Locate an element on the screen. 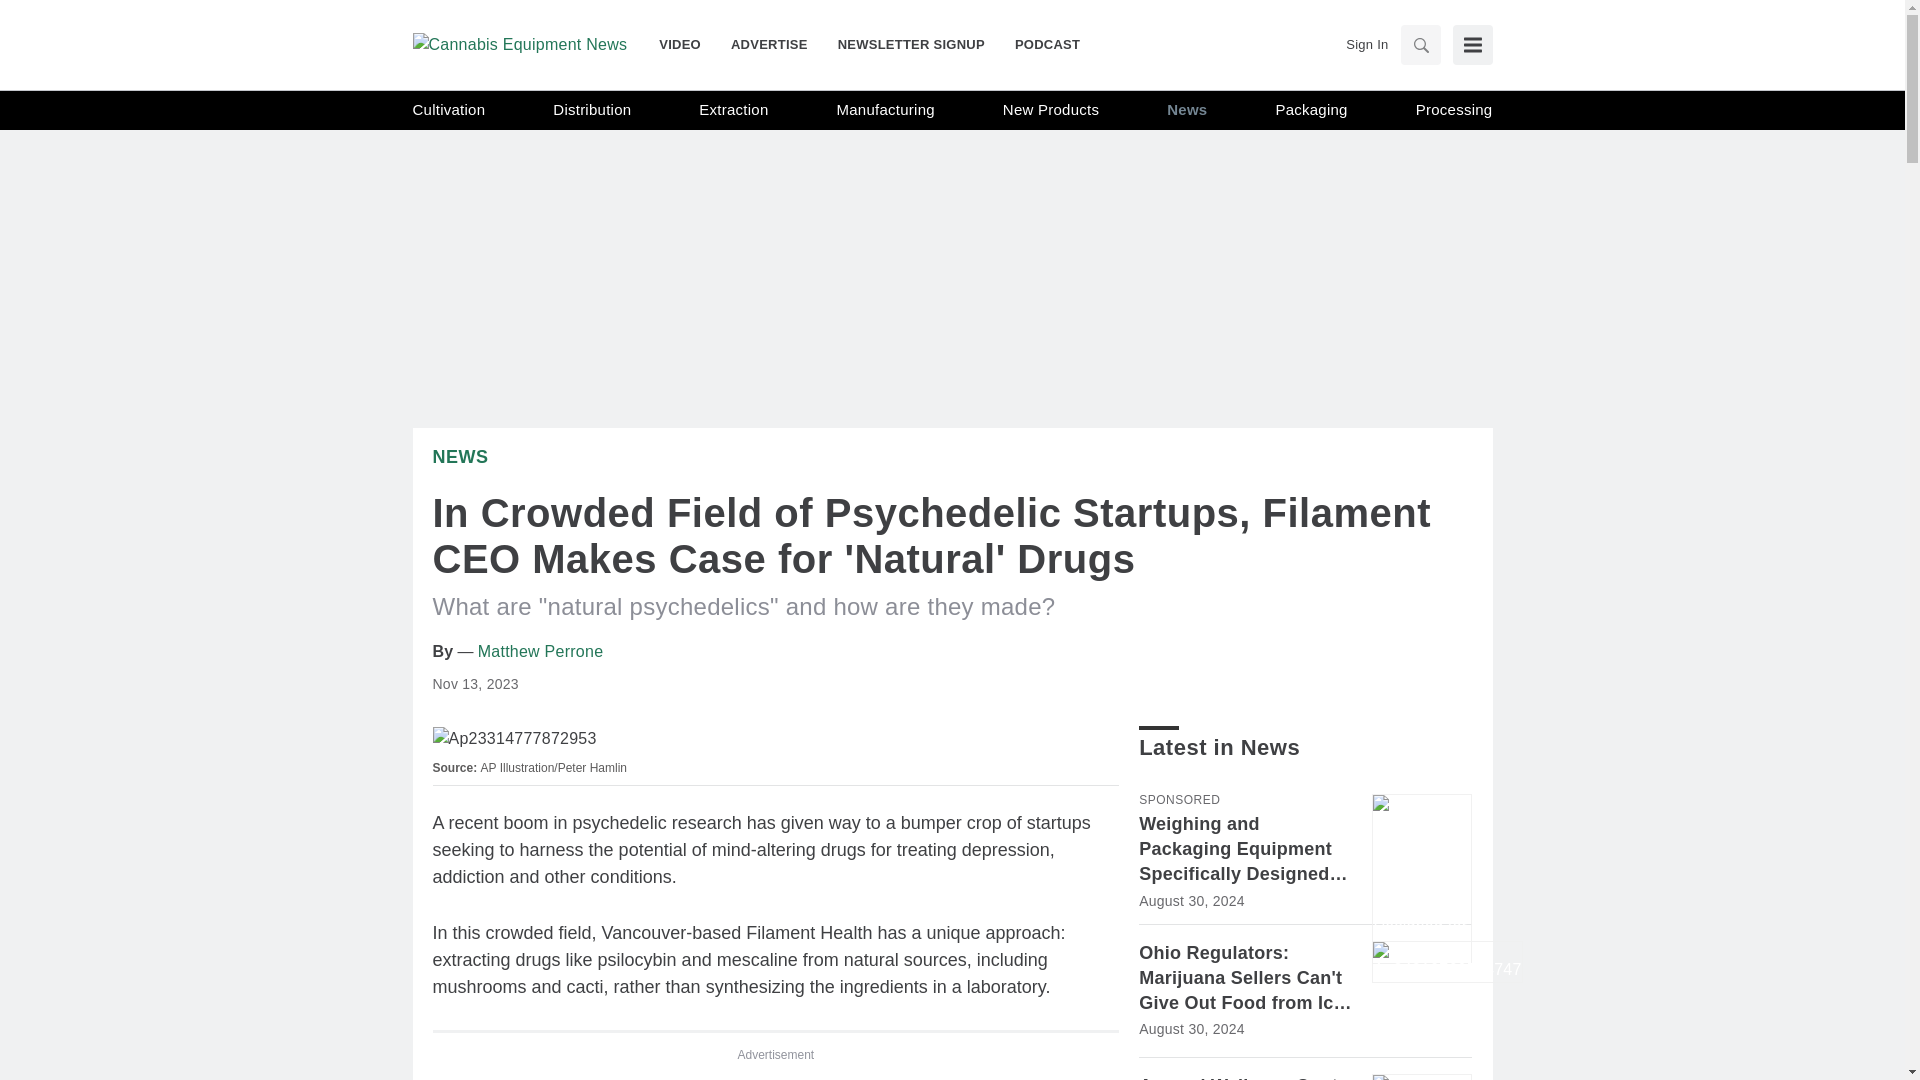 The height and width of the screenshot is (1080, 1920). Processing is located at coordinates (1454, 110).